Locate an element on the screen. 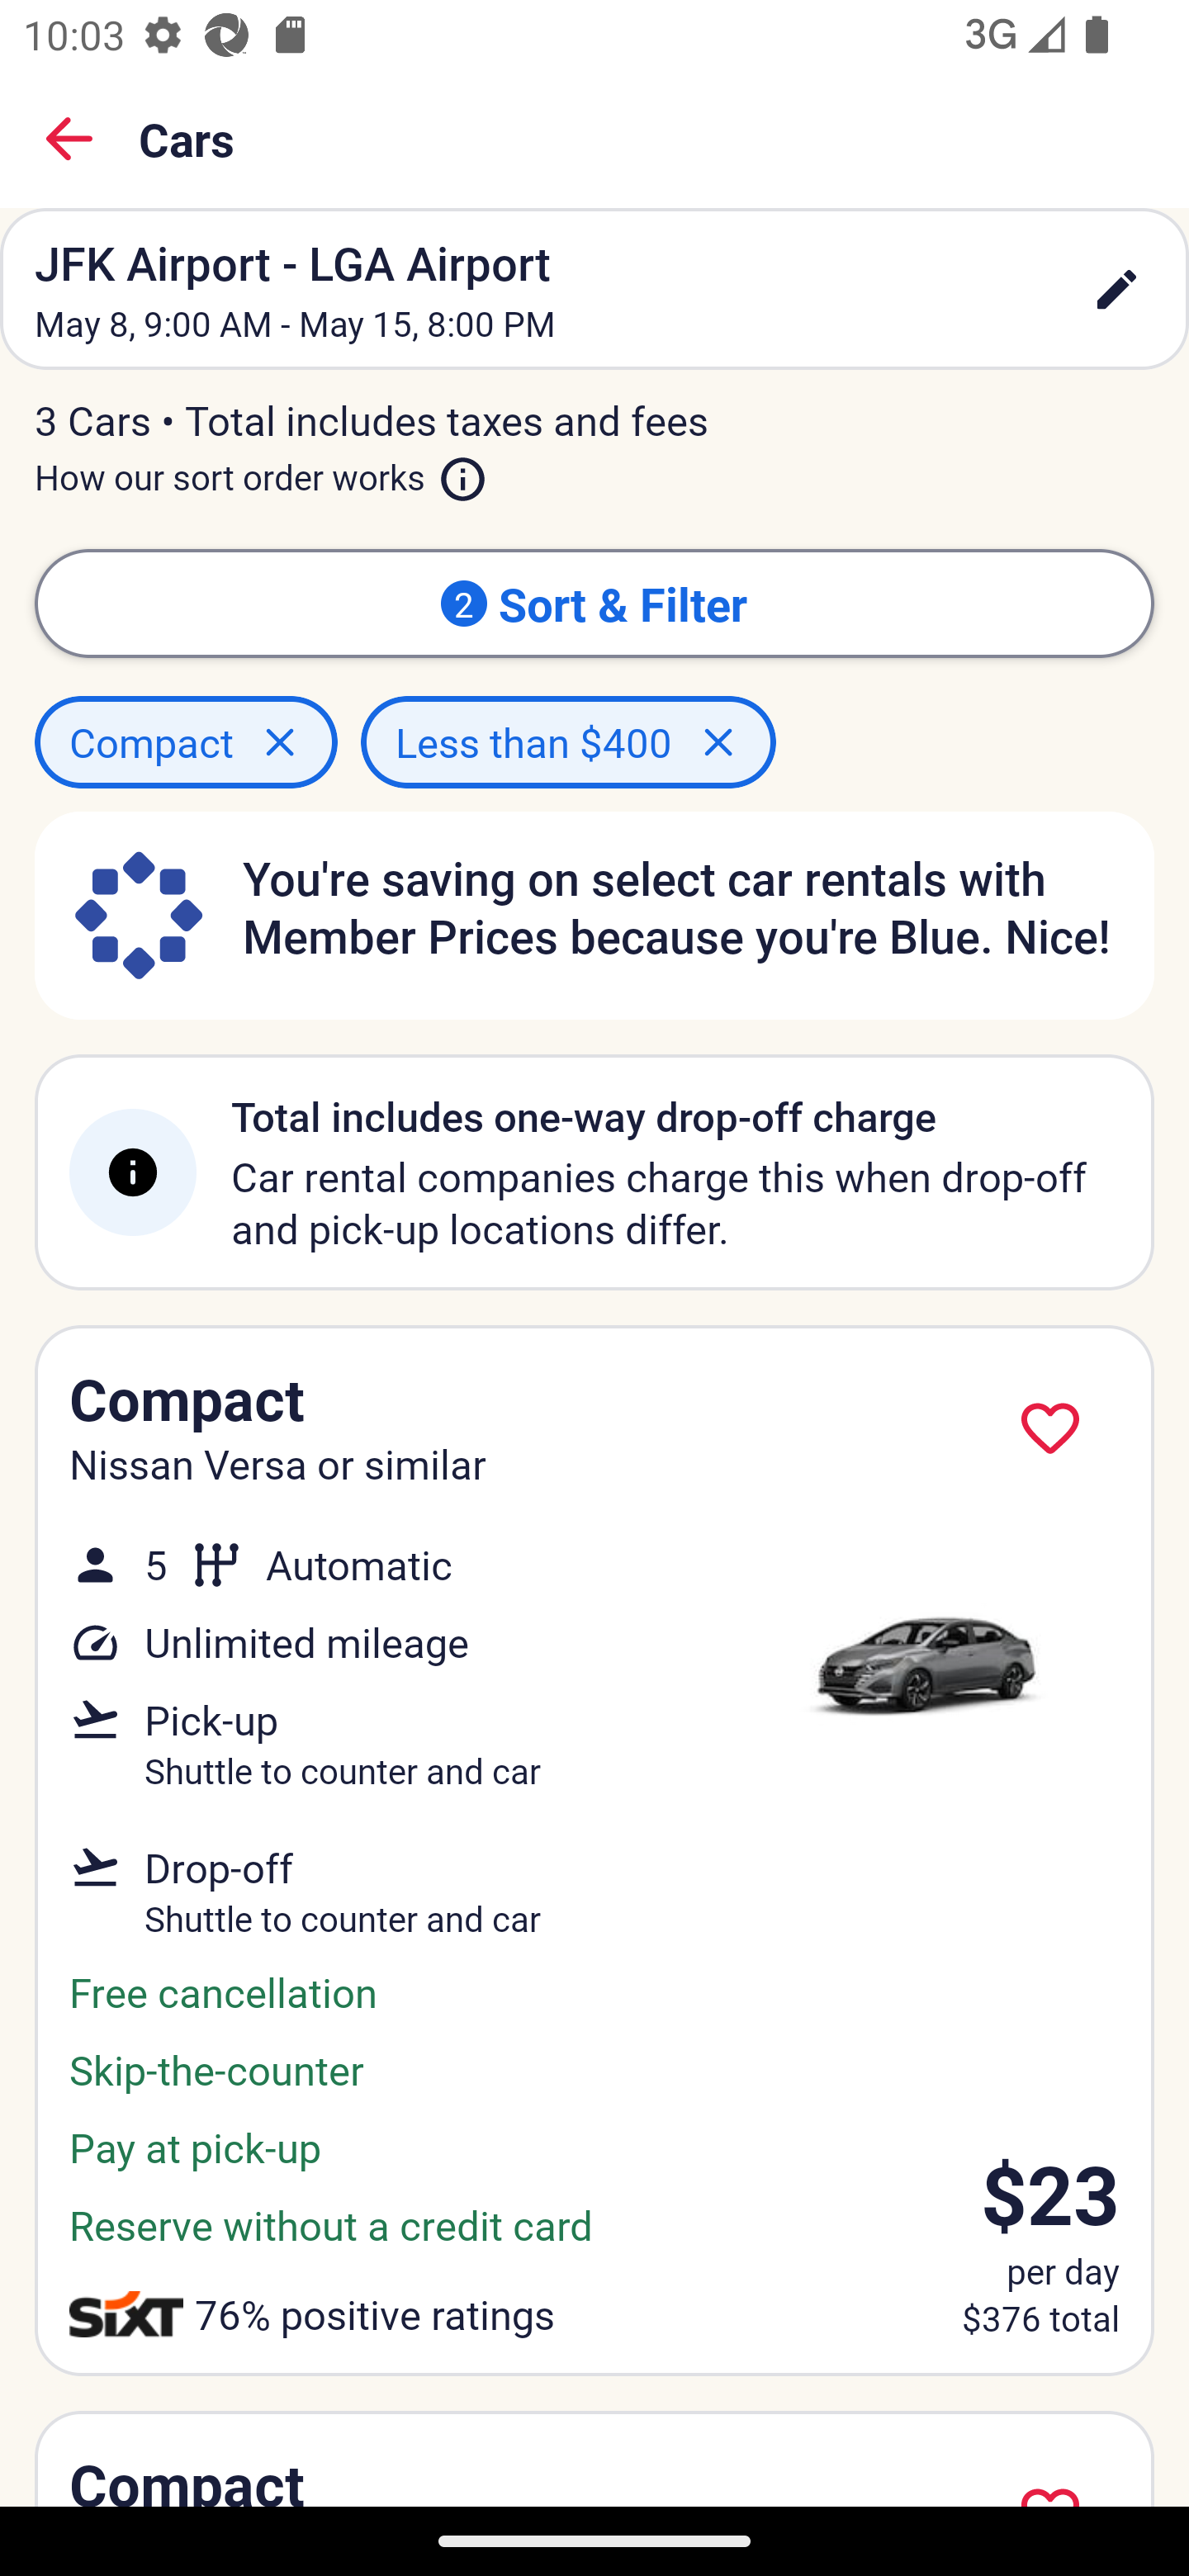 Image resolution: width=1189 pixels, height=2576 pixels. 2 Sort & Filter is located at coordinates (594, 603).